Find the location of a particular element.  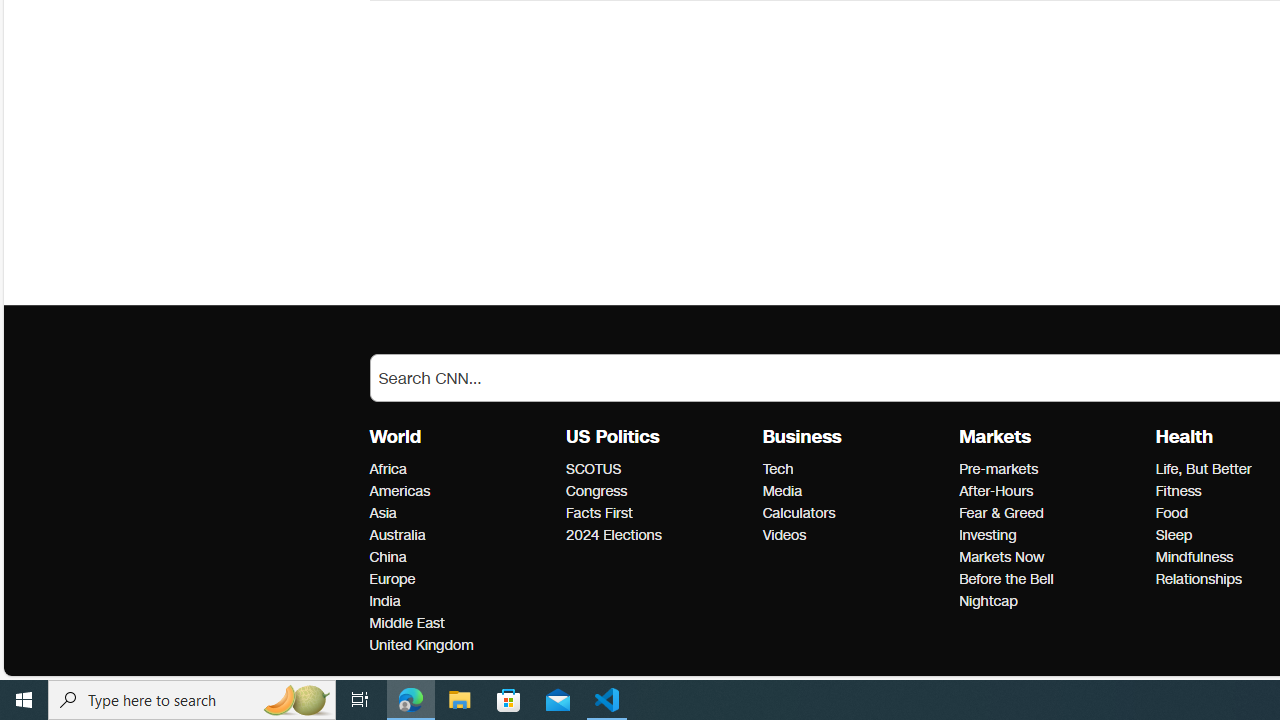

World India is located at coordinates (384, 601).